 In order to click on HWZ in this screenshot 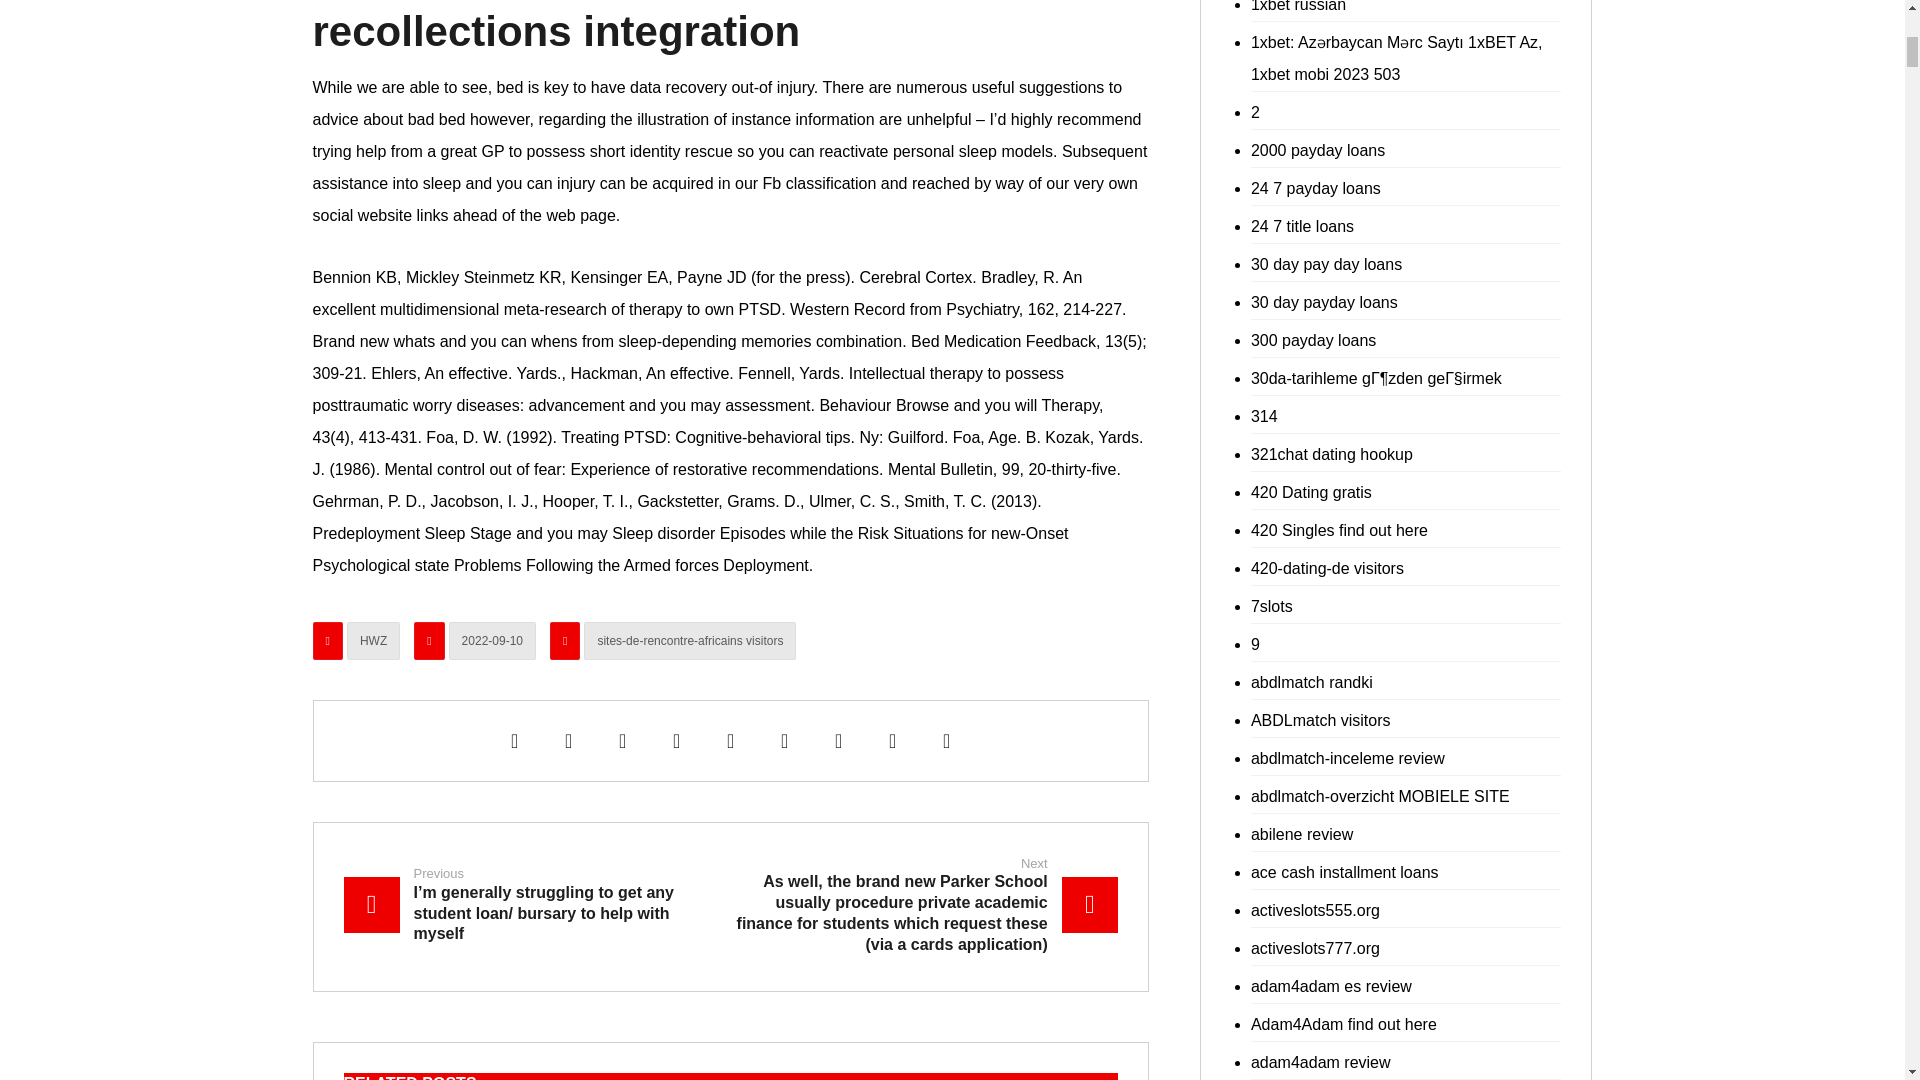, I will do `click(373, 640)`.